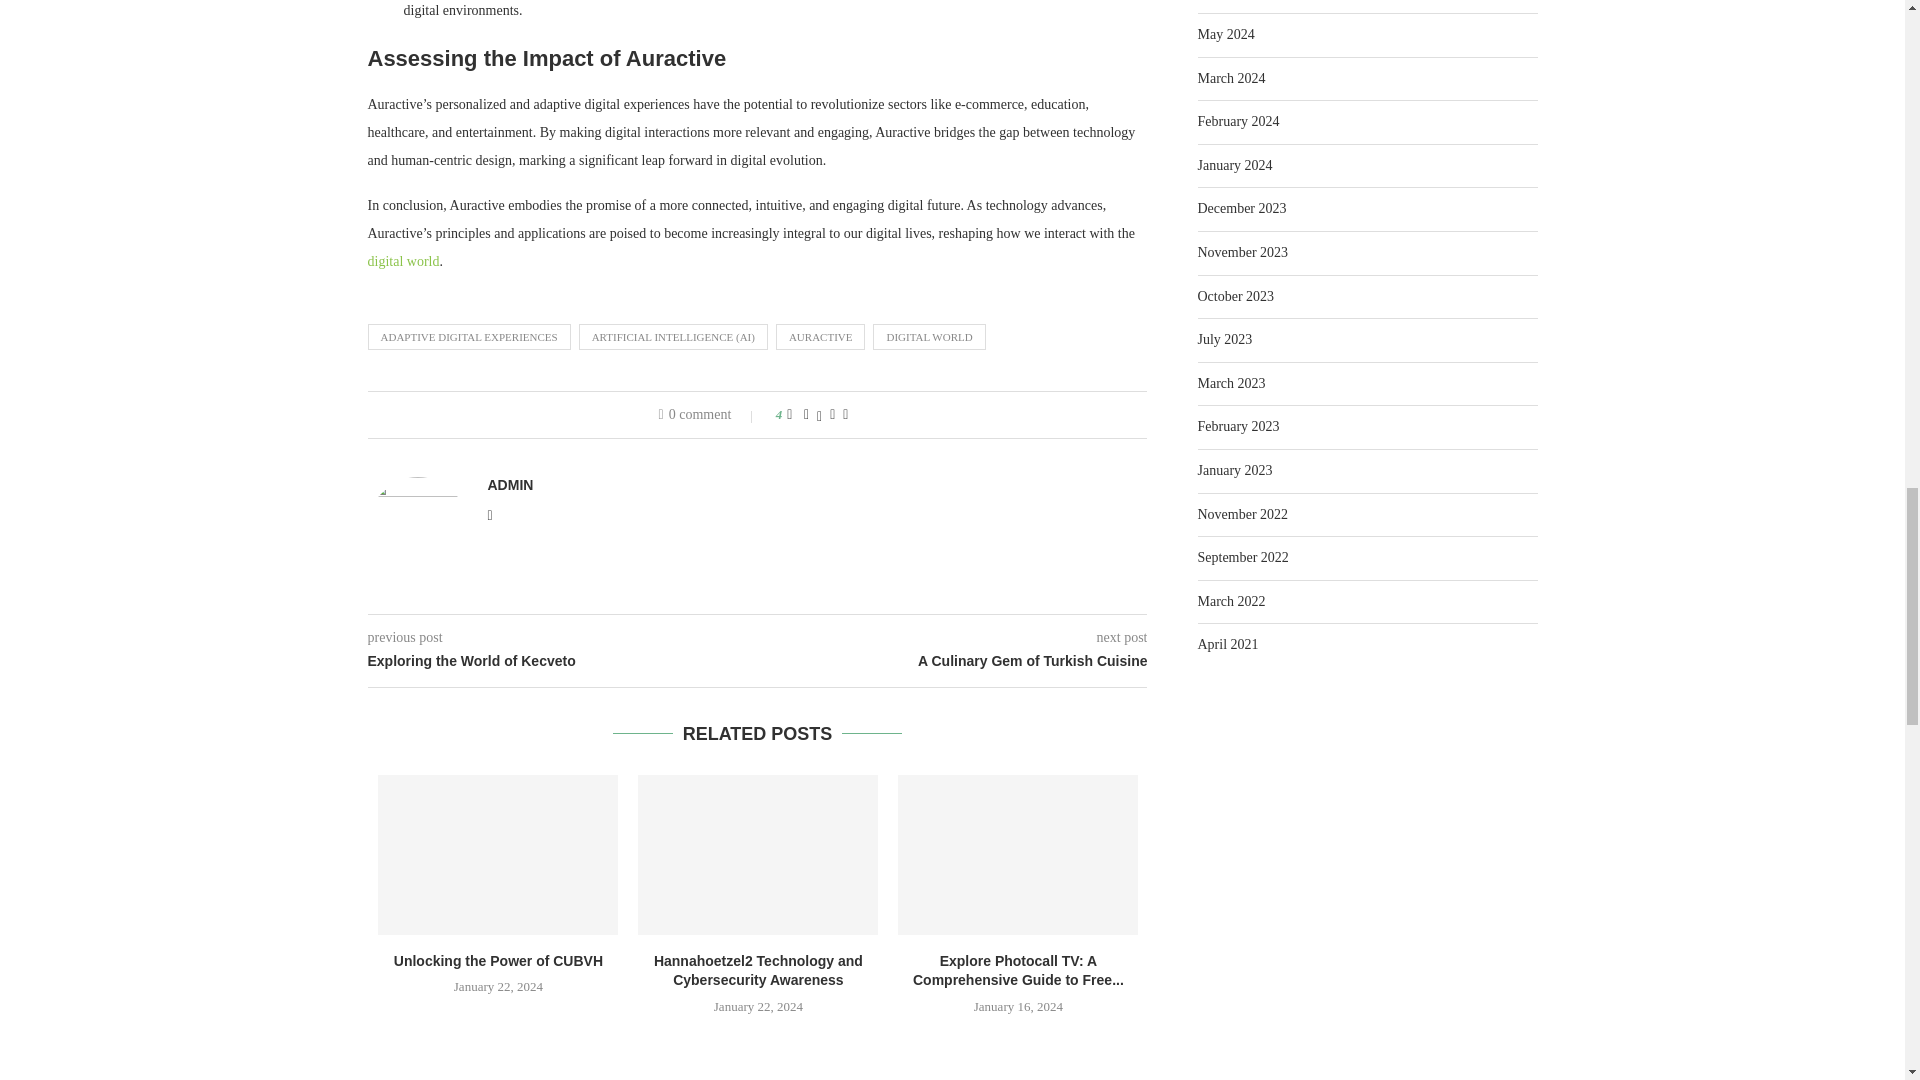 This screenshot has height=1080, width=1920. I want to click on DIGITAL WORLD, so click(928, 336).